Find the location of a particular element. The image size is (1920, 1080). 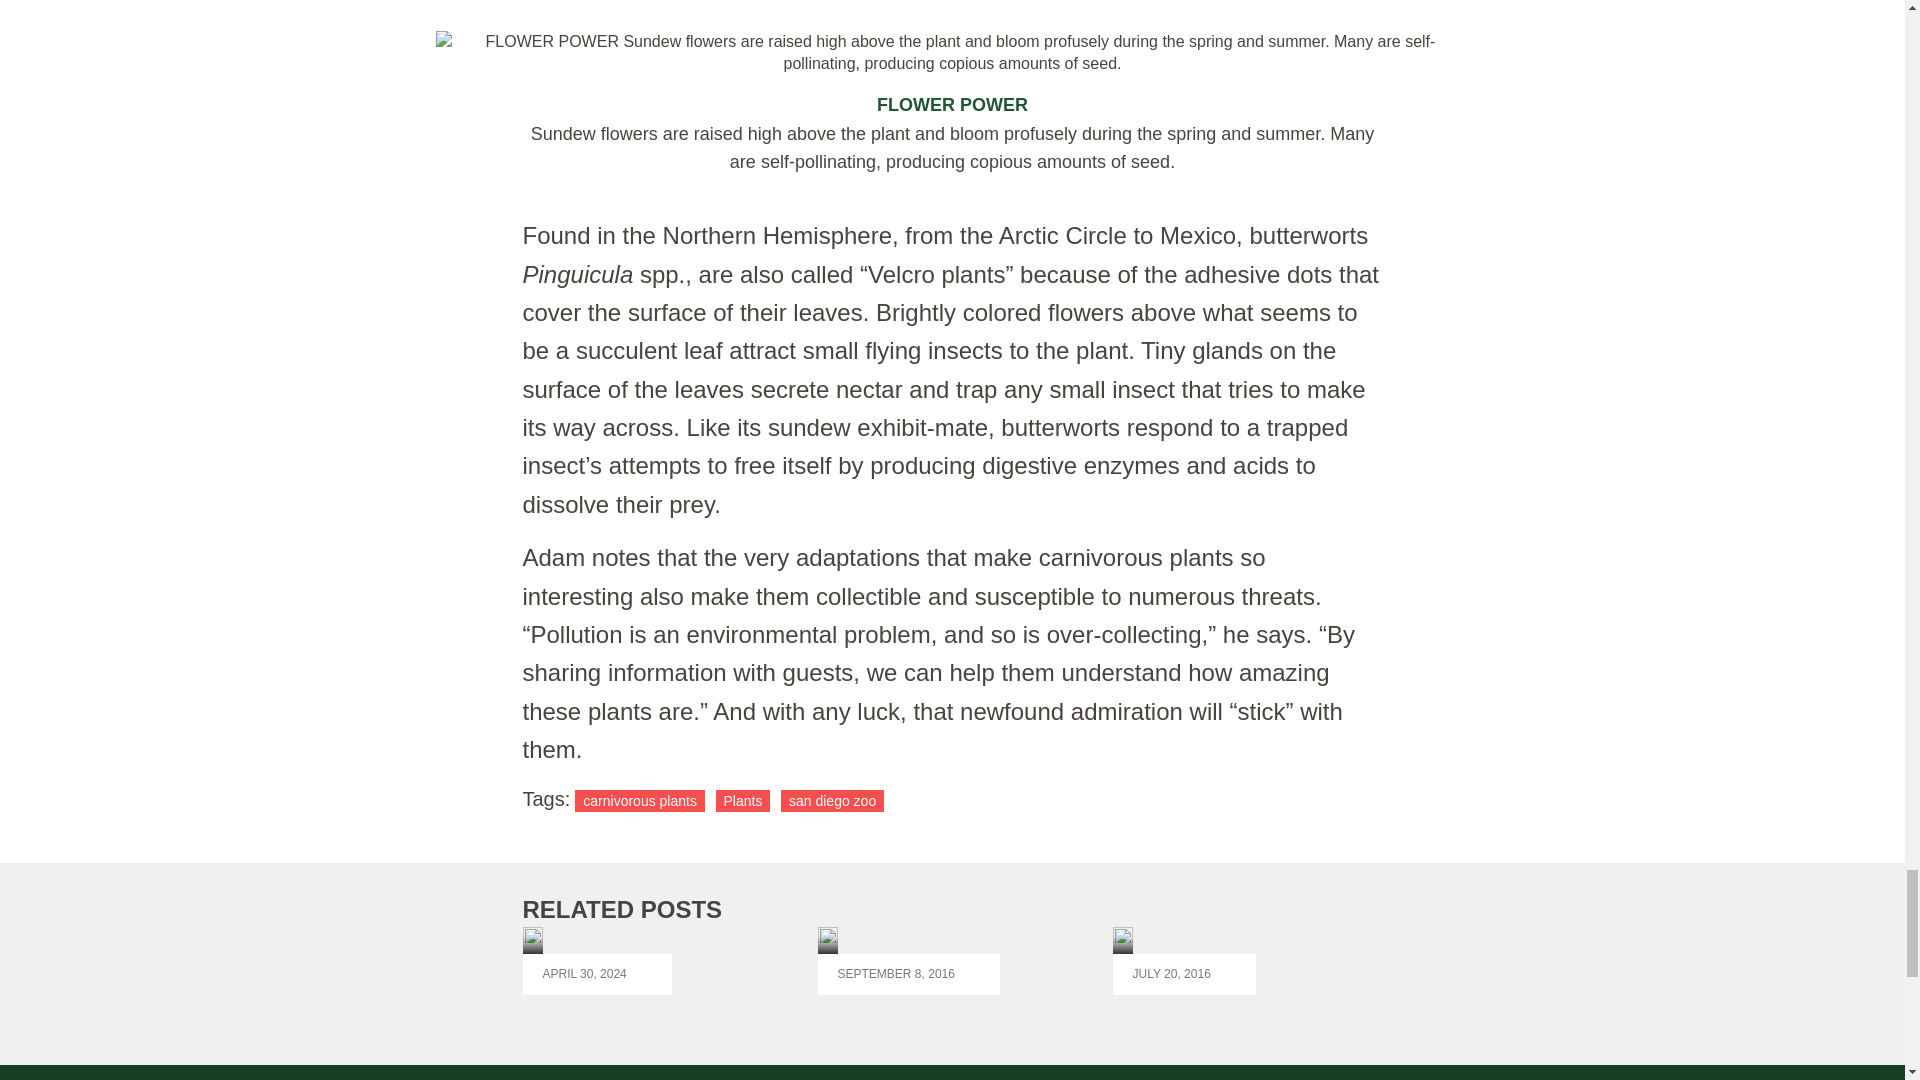

san diego zoo is located at coordinates (832, 800).